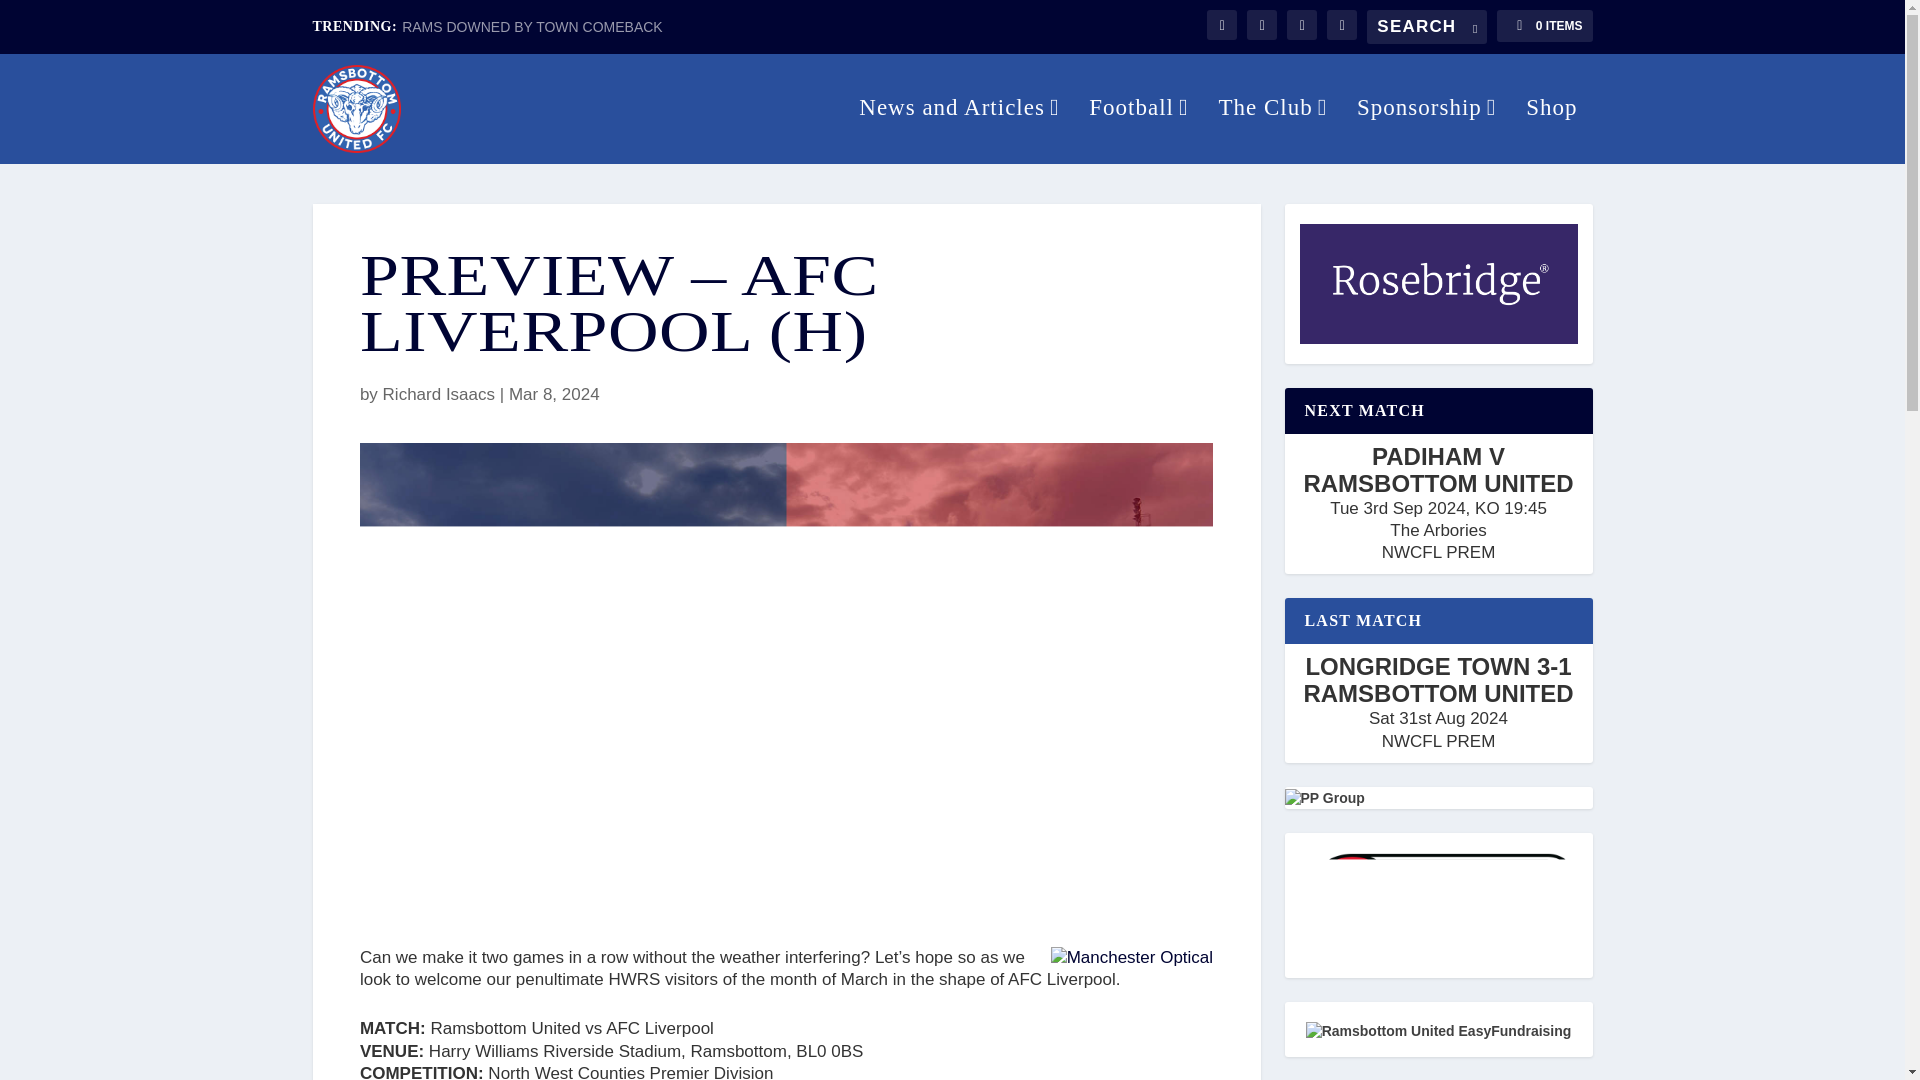 Image resolution: width=1920 pixels, height=1080 pixels. I want to click on Sponsorship, so click(1426, 130).